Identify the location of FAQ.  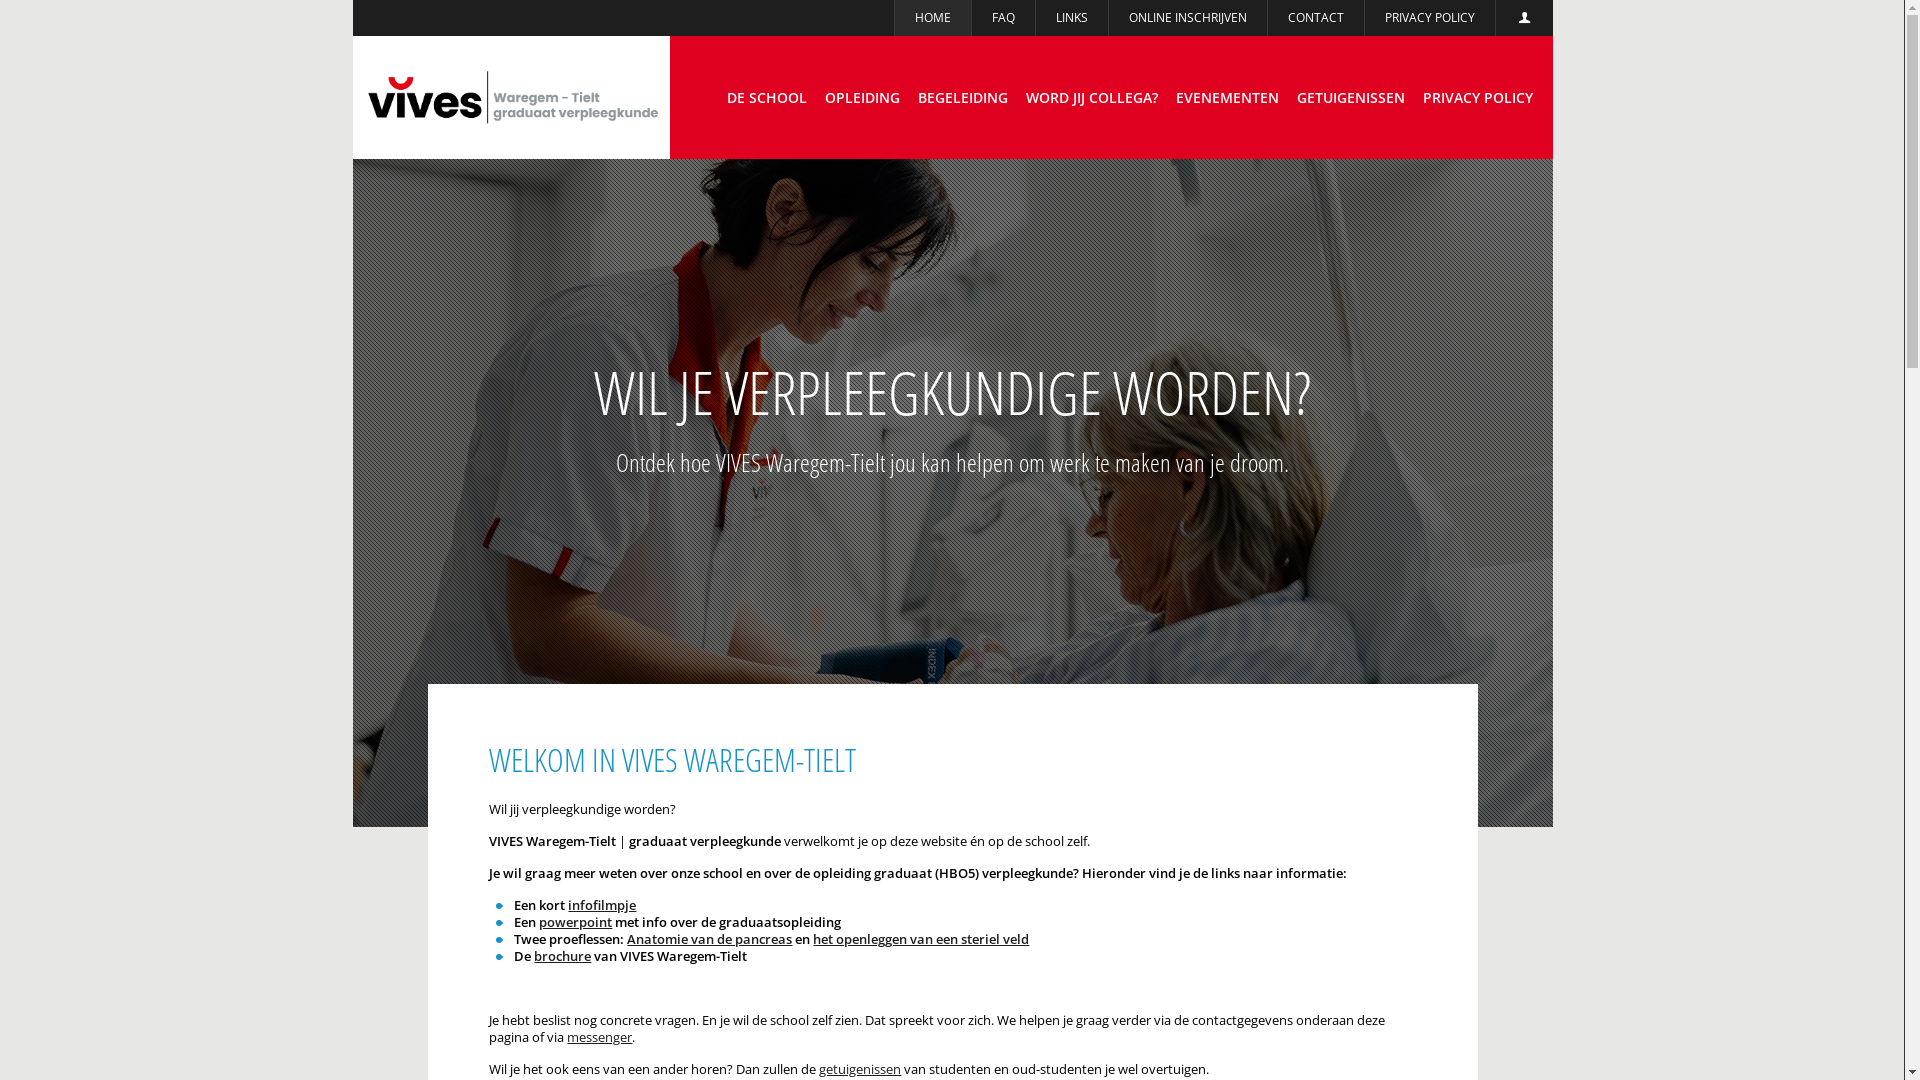
(1003, 18).